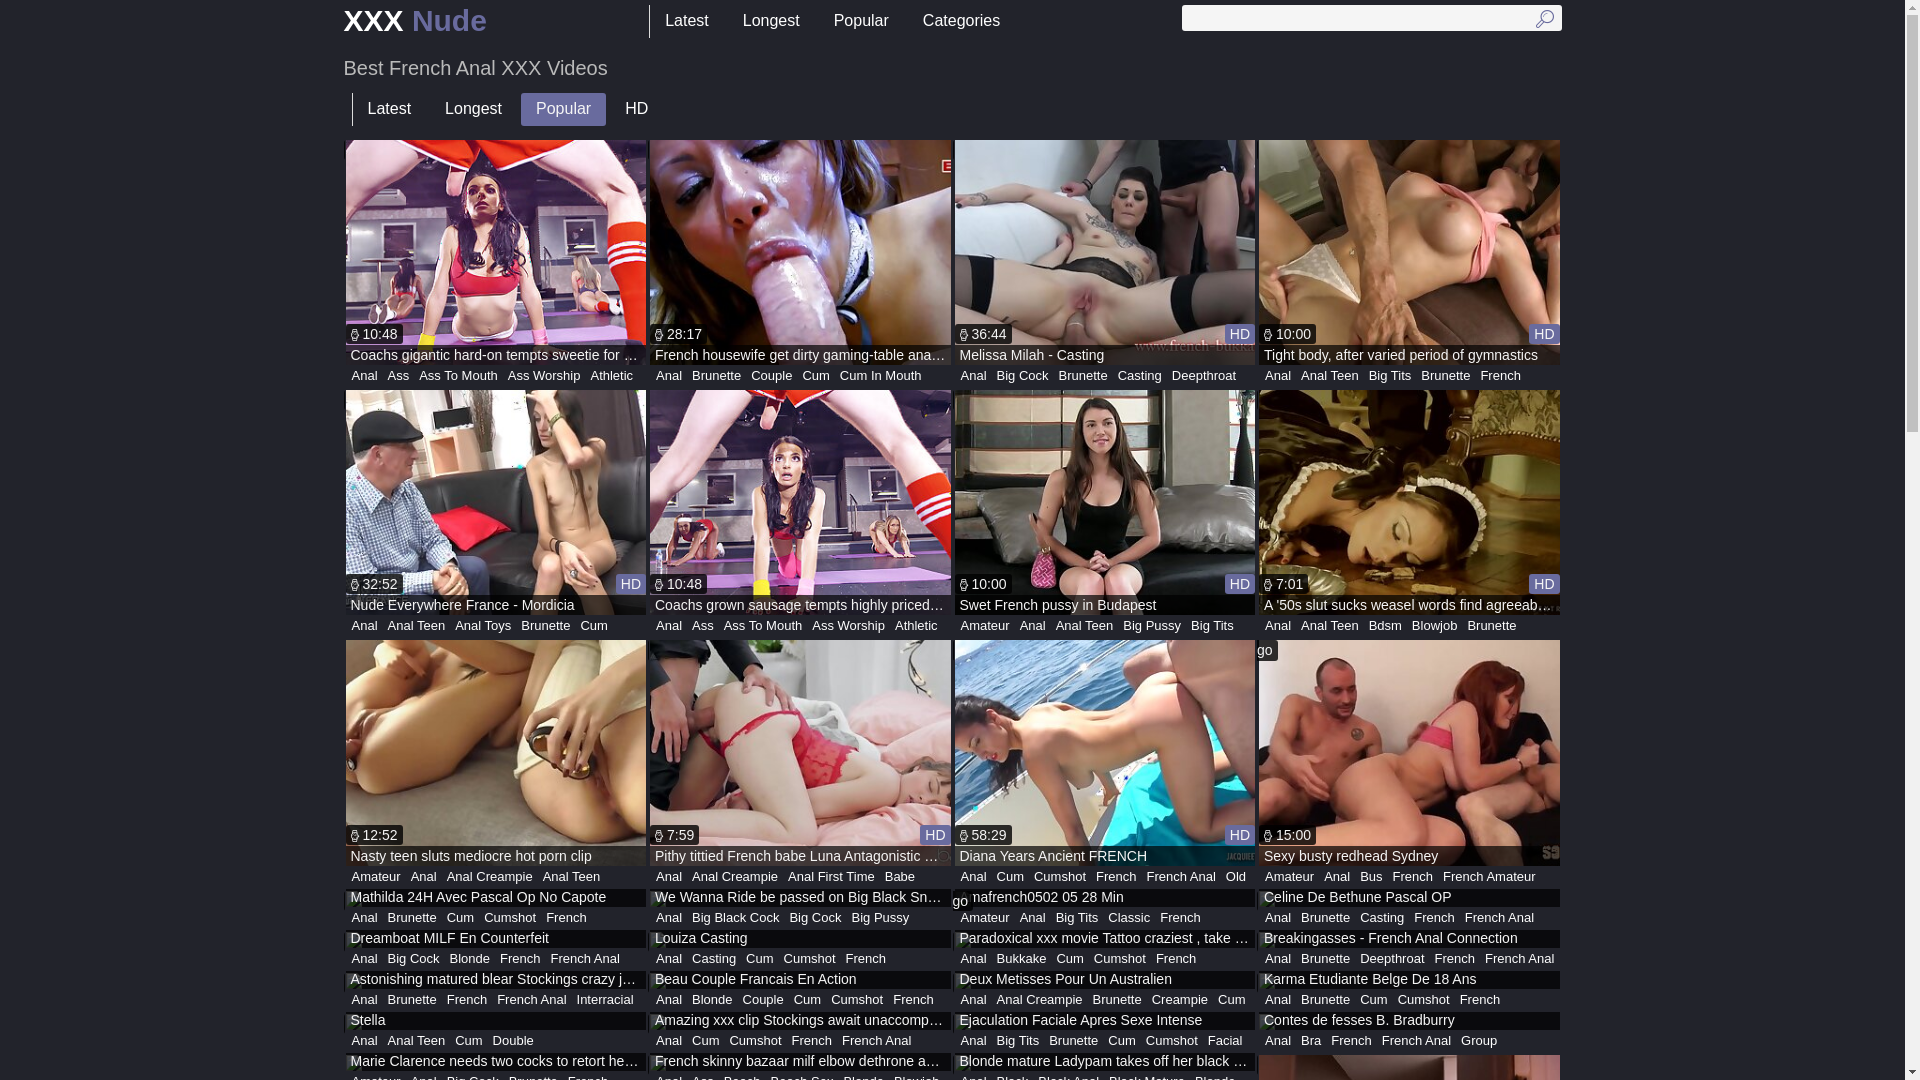 The width and height of the screenshot is (1920, 1080). Describe the element at coordinates (1330, 376) in the screenshot. I see `Anal Teen` at that location.